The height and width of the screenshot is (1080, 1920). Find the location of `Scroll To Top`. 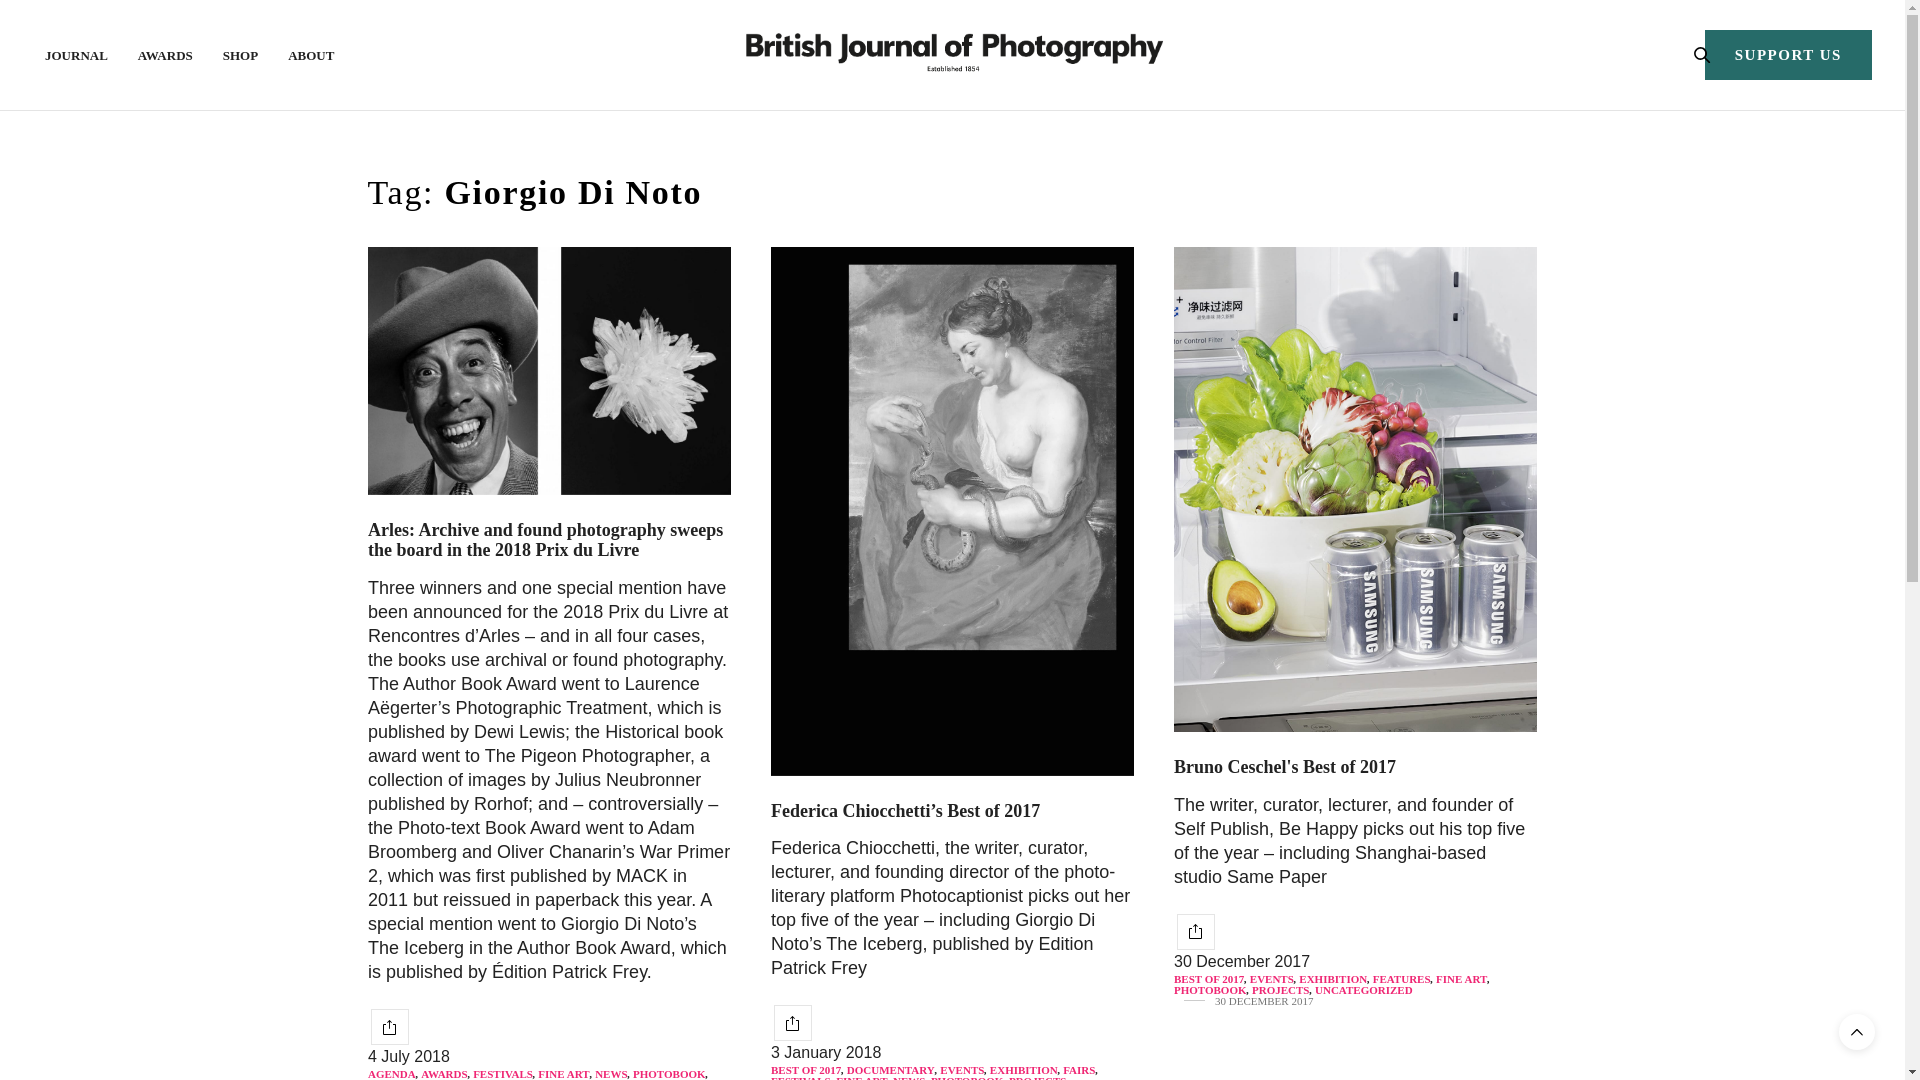

Scroll To Top is located at coordinates (1857, 1032).